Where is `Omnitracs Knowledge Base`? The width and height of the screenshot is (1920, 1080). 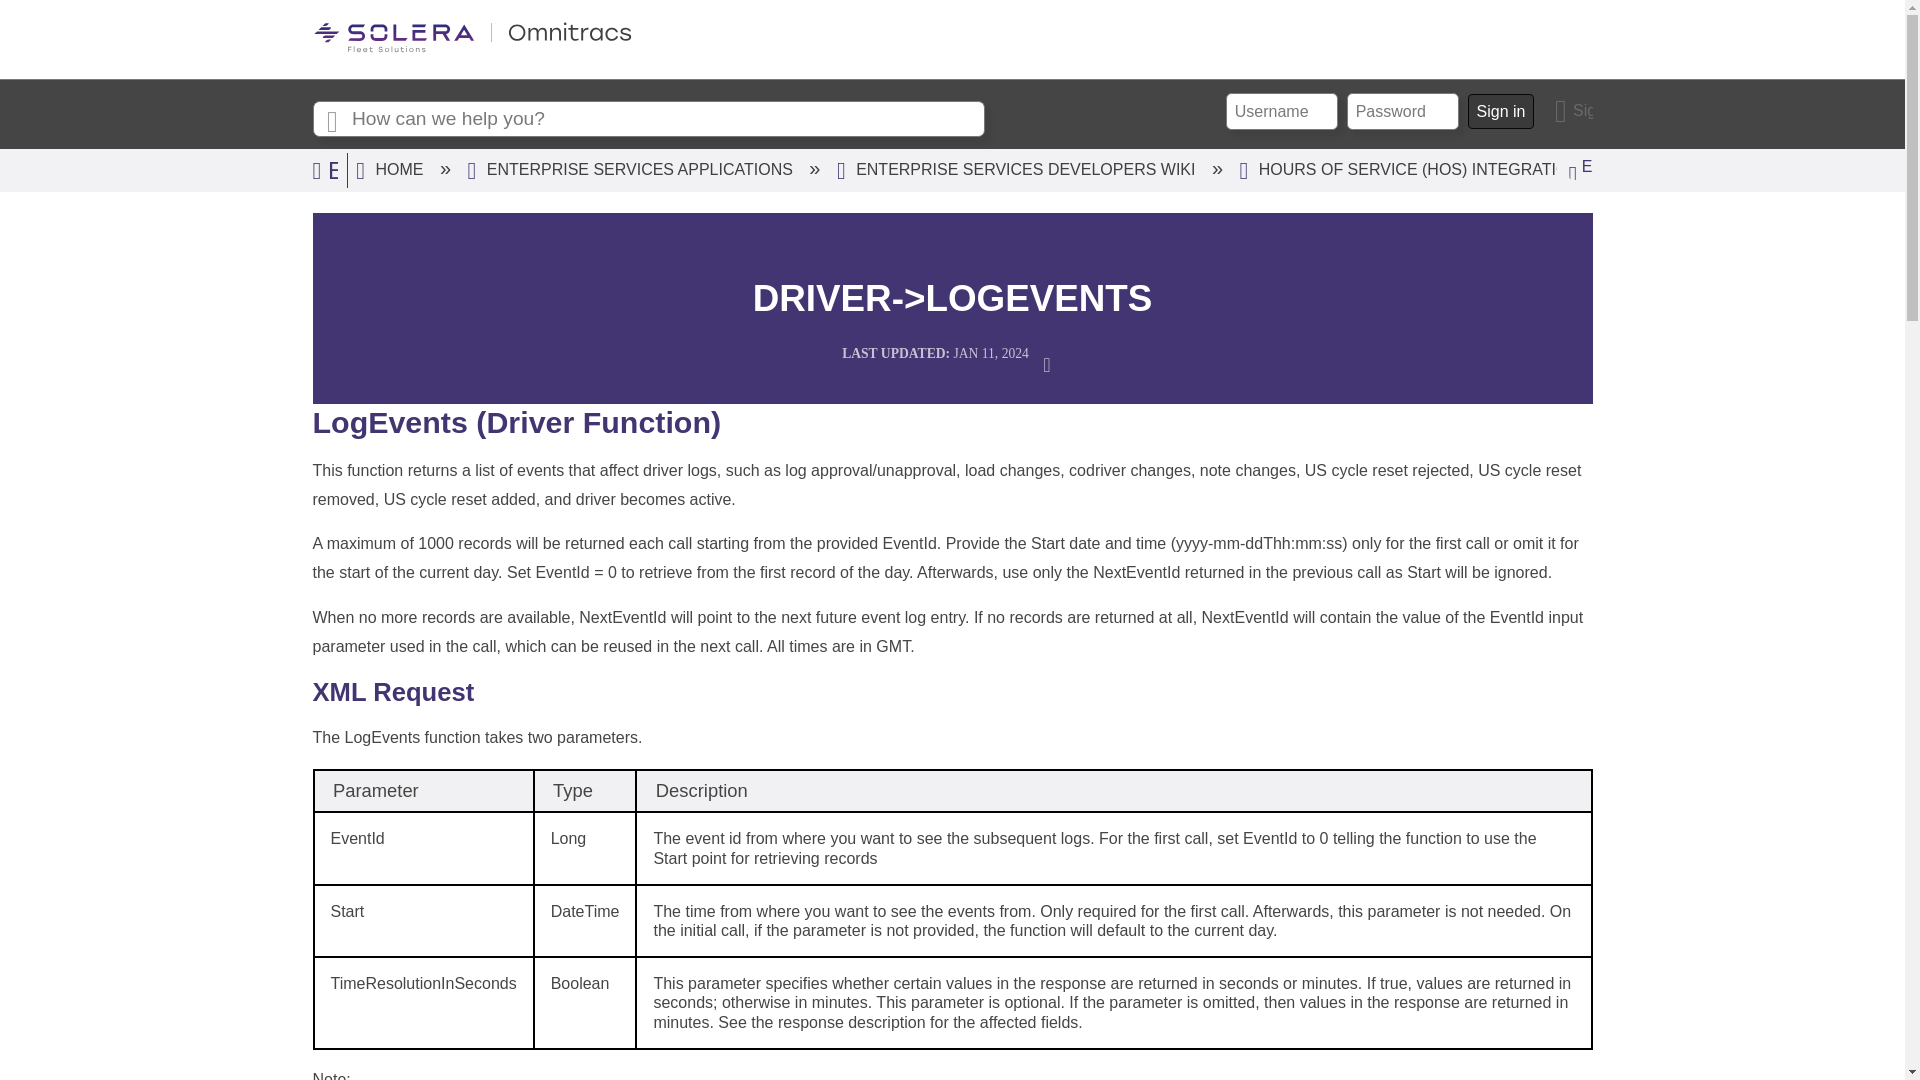 Omnitracs Knowledge Base is located at coordinates (471, 48).